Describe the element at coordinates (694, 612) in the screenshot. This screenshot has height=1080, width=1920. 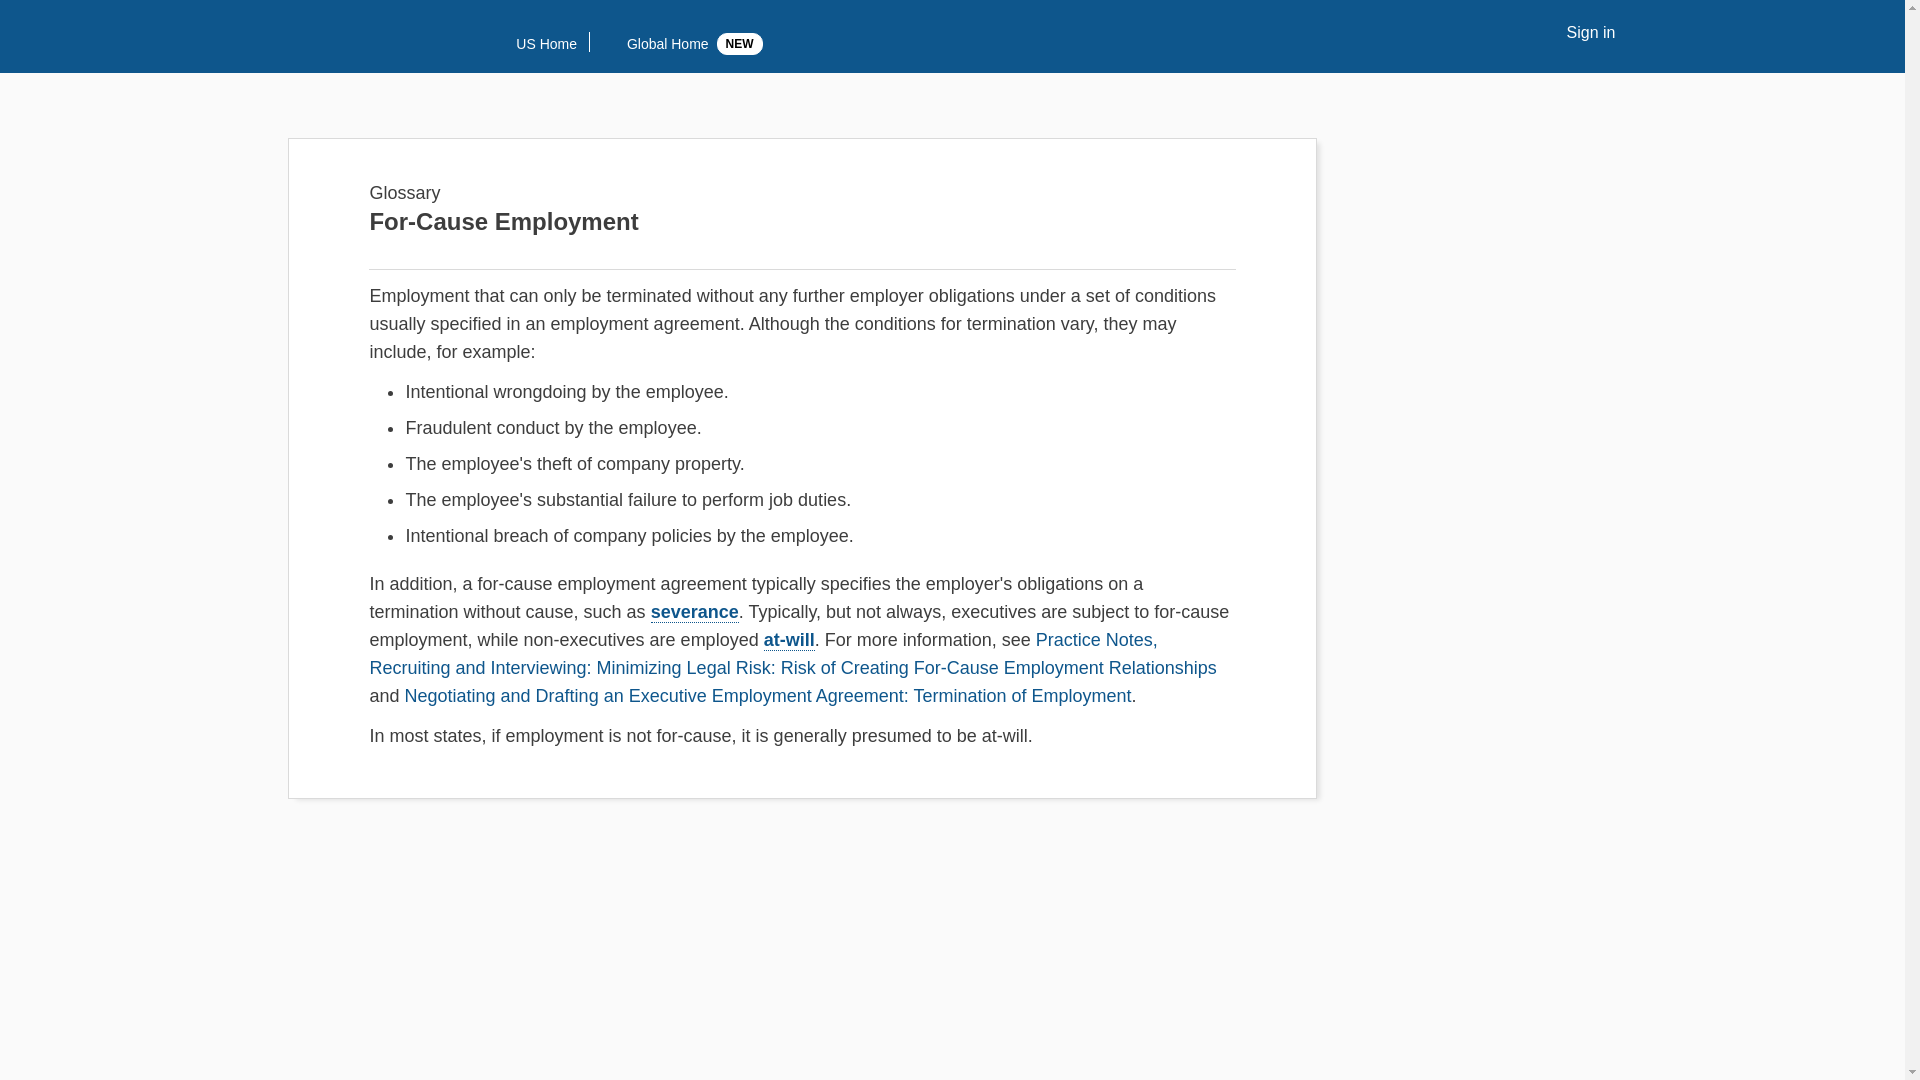
I see `severance` at that location.